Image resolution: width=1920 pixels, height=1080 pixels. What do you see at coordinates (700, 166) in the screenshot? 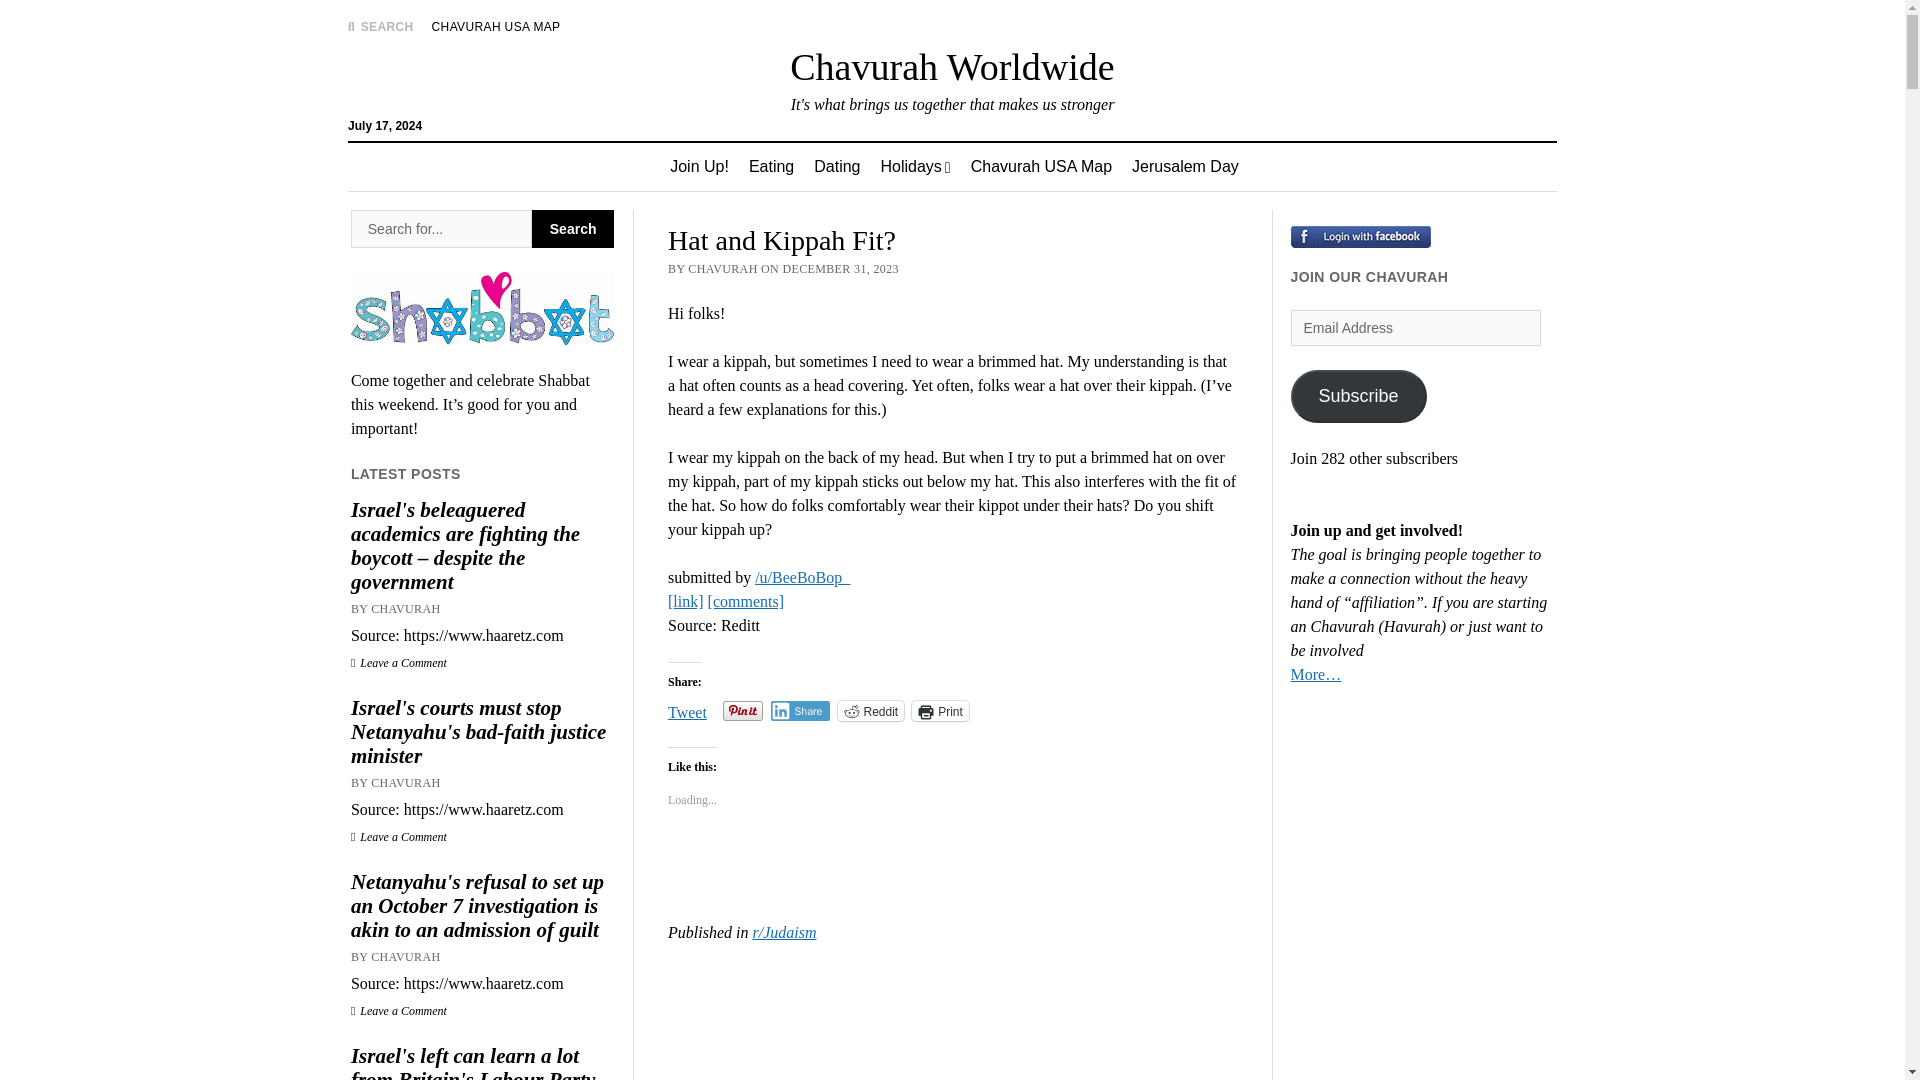
I see `Join Up!` at bounding box center [700, 166].